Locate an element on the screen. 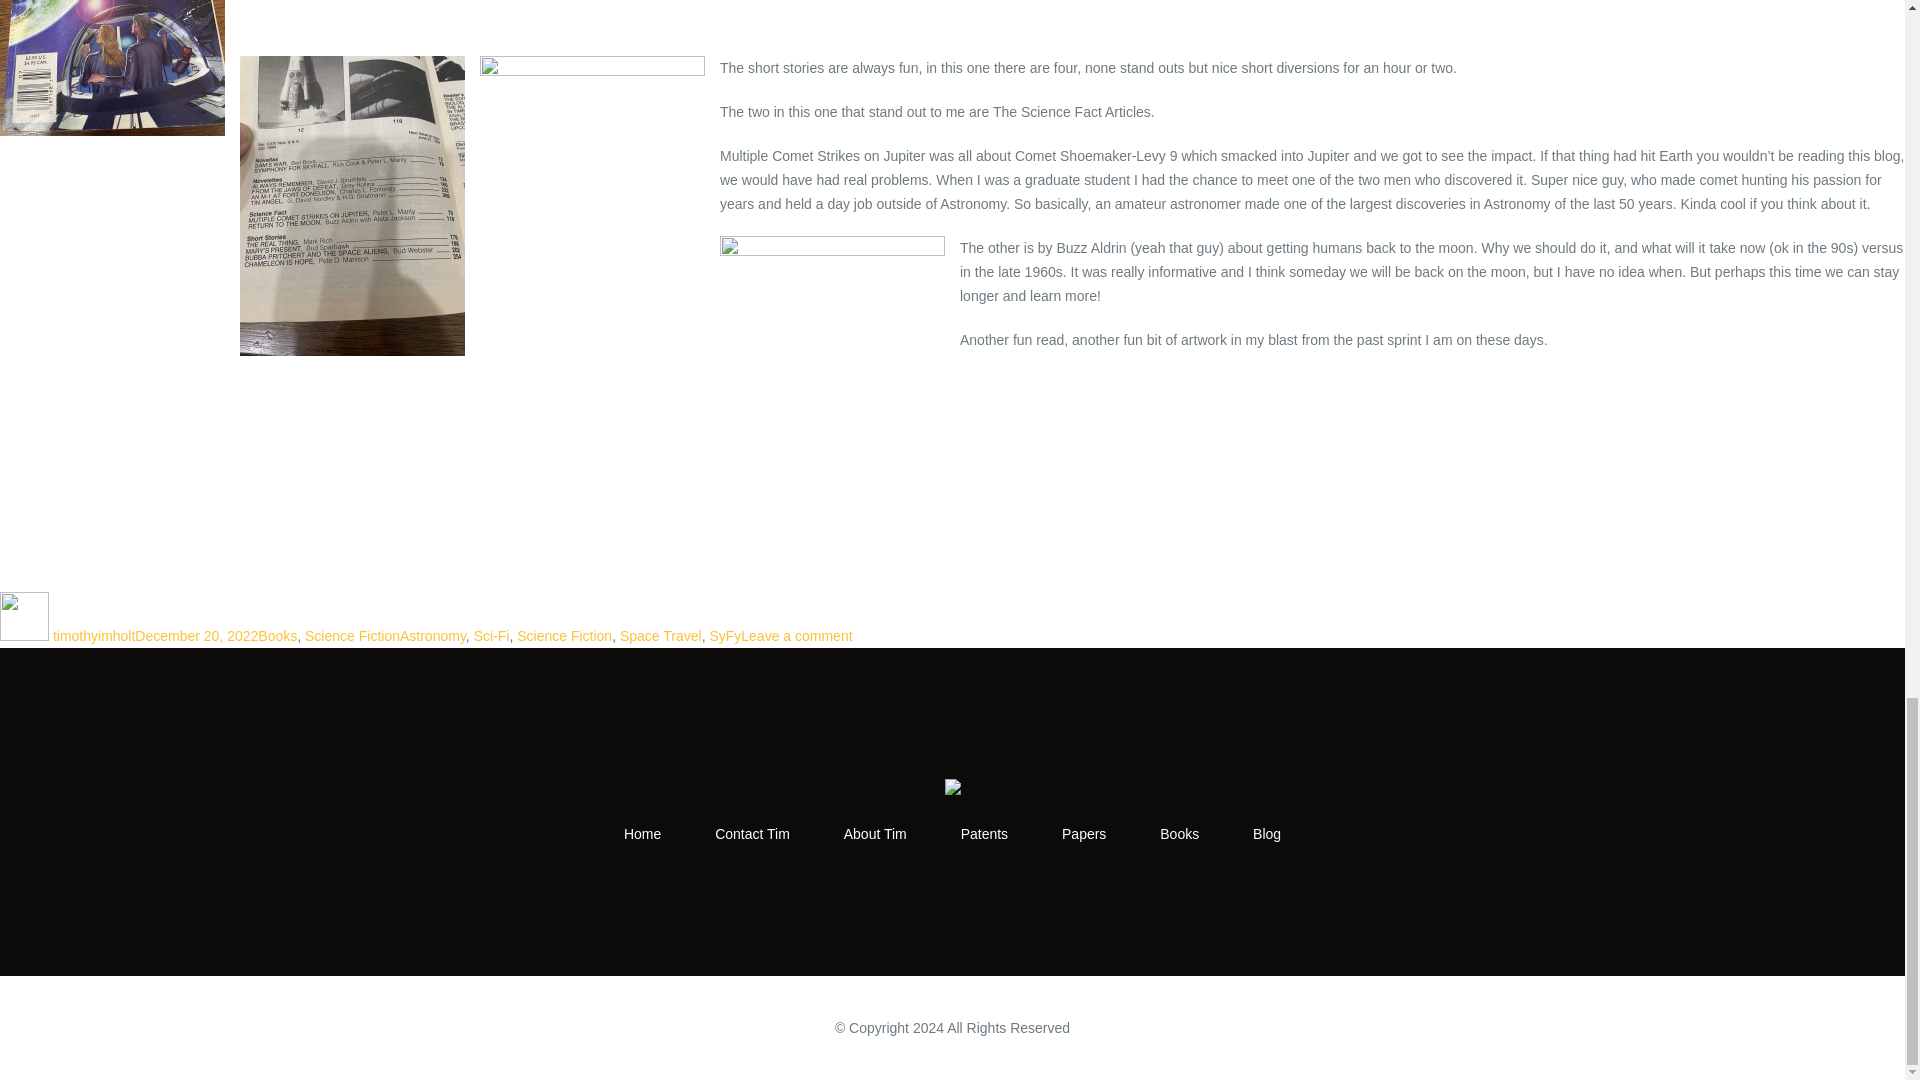  About Tim is located at coordinates (875, 834).